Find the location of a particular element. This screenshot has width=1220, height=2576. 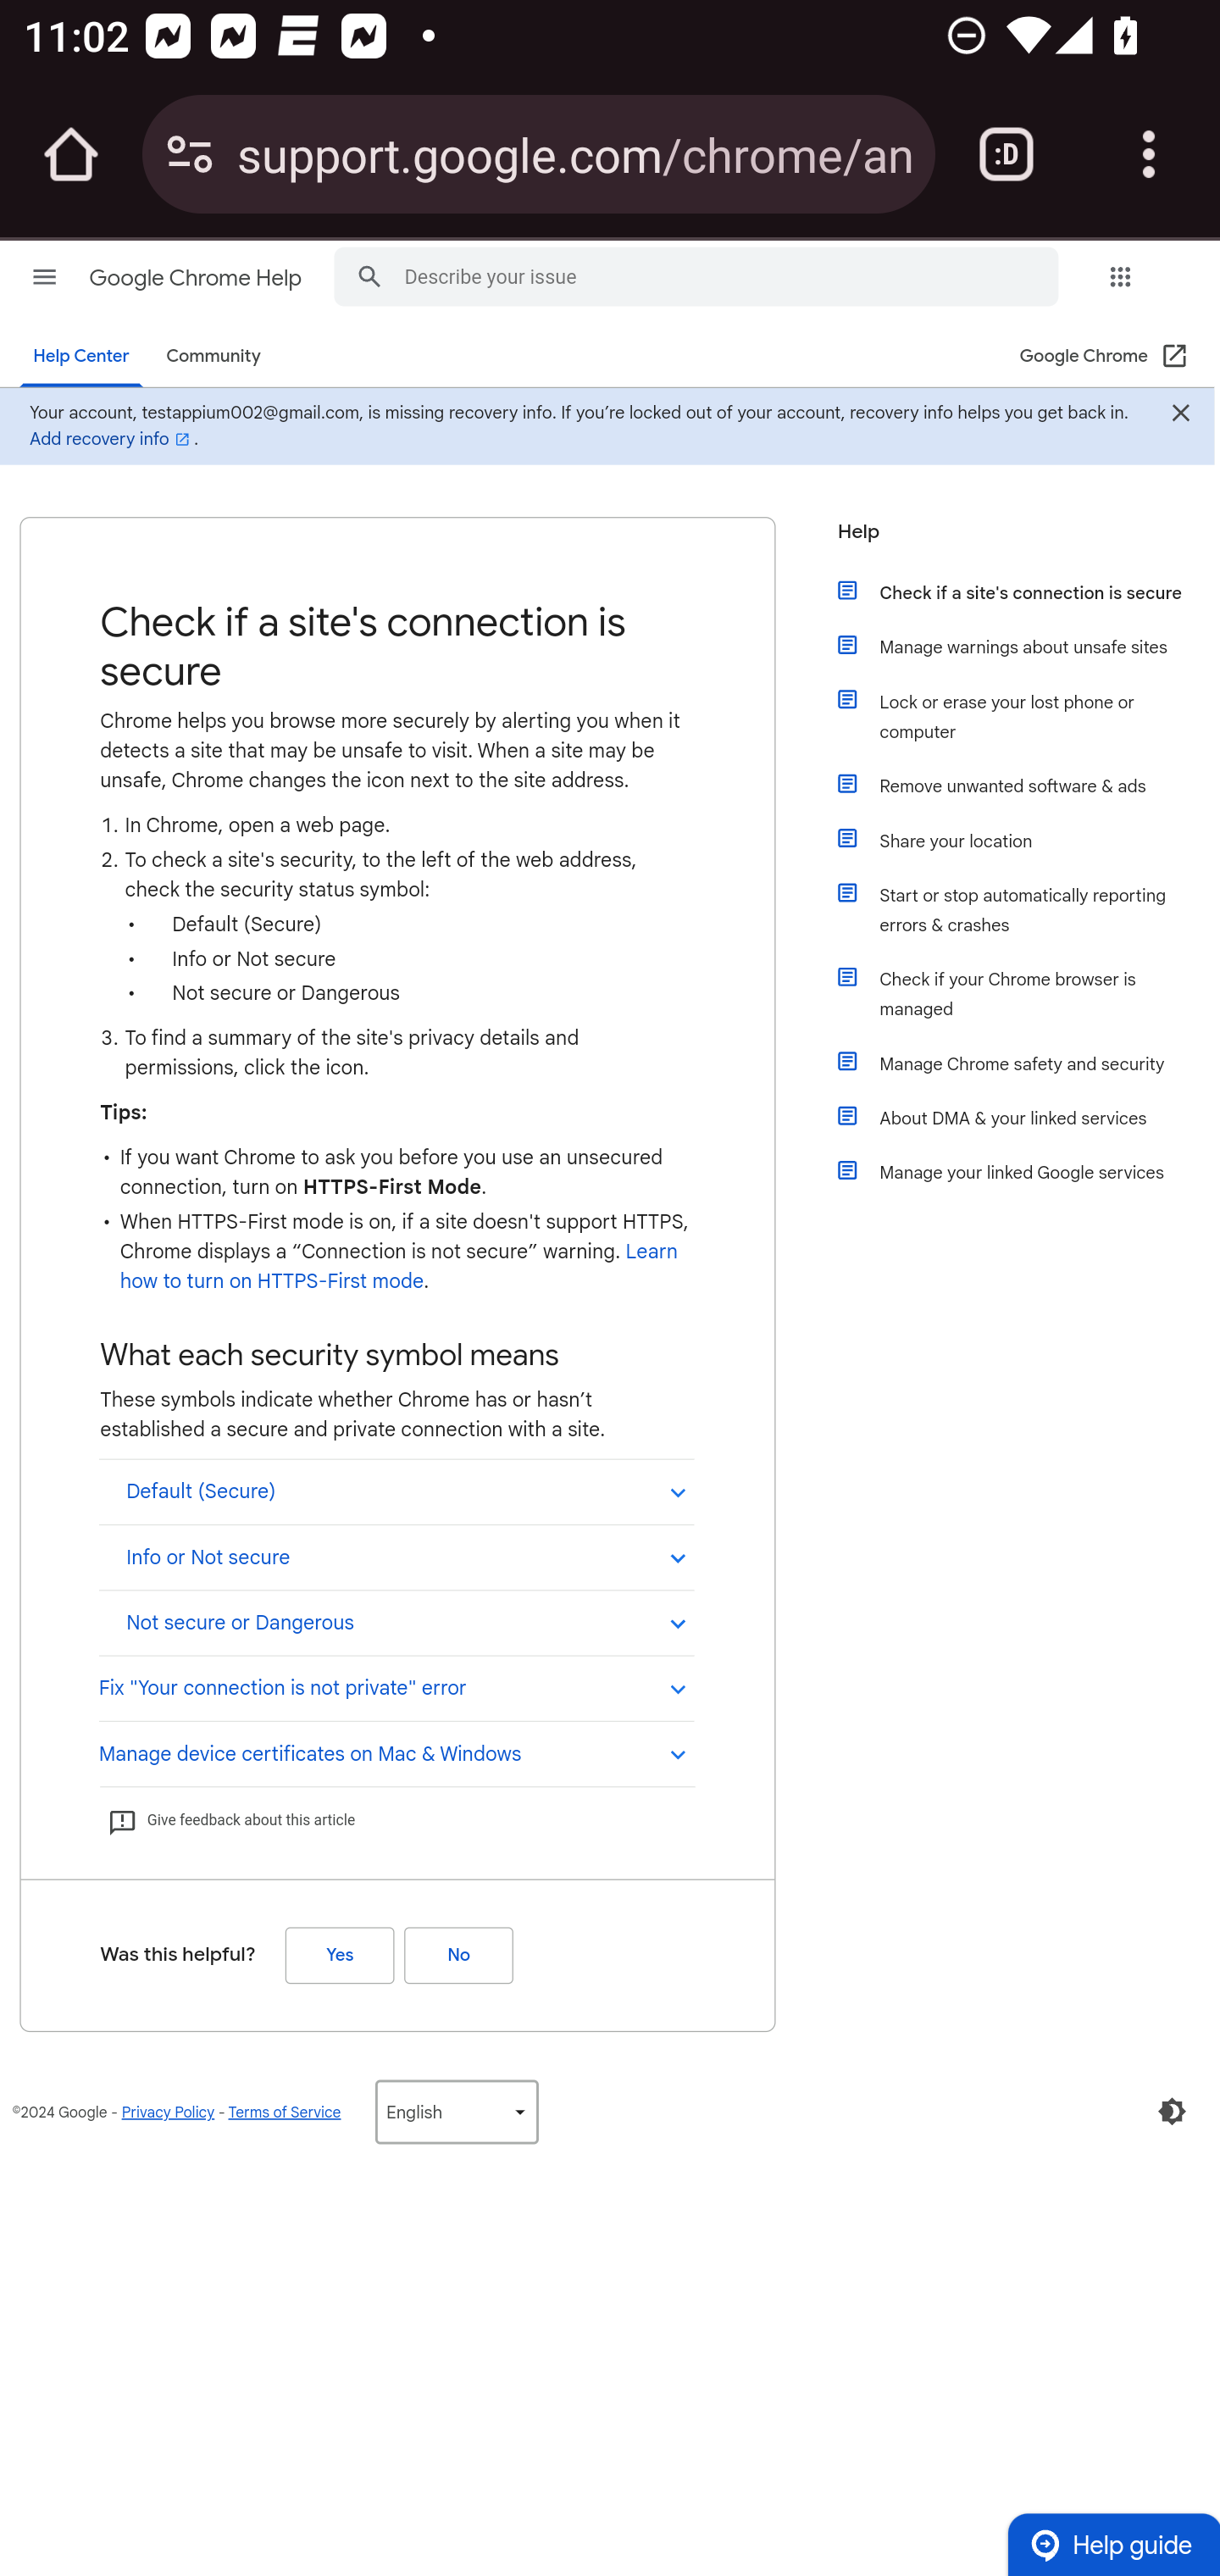

Learn how to turn on HTTPS-First mode is located at coordinates (398, 1266).